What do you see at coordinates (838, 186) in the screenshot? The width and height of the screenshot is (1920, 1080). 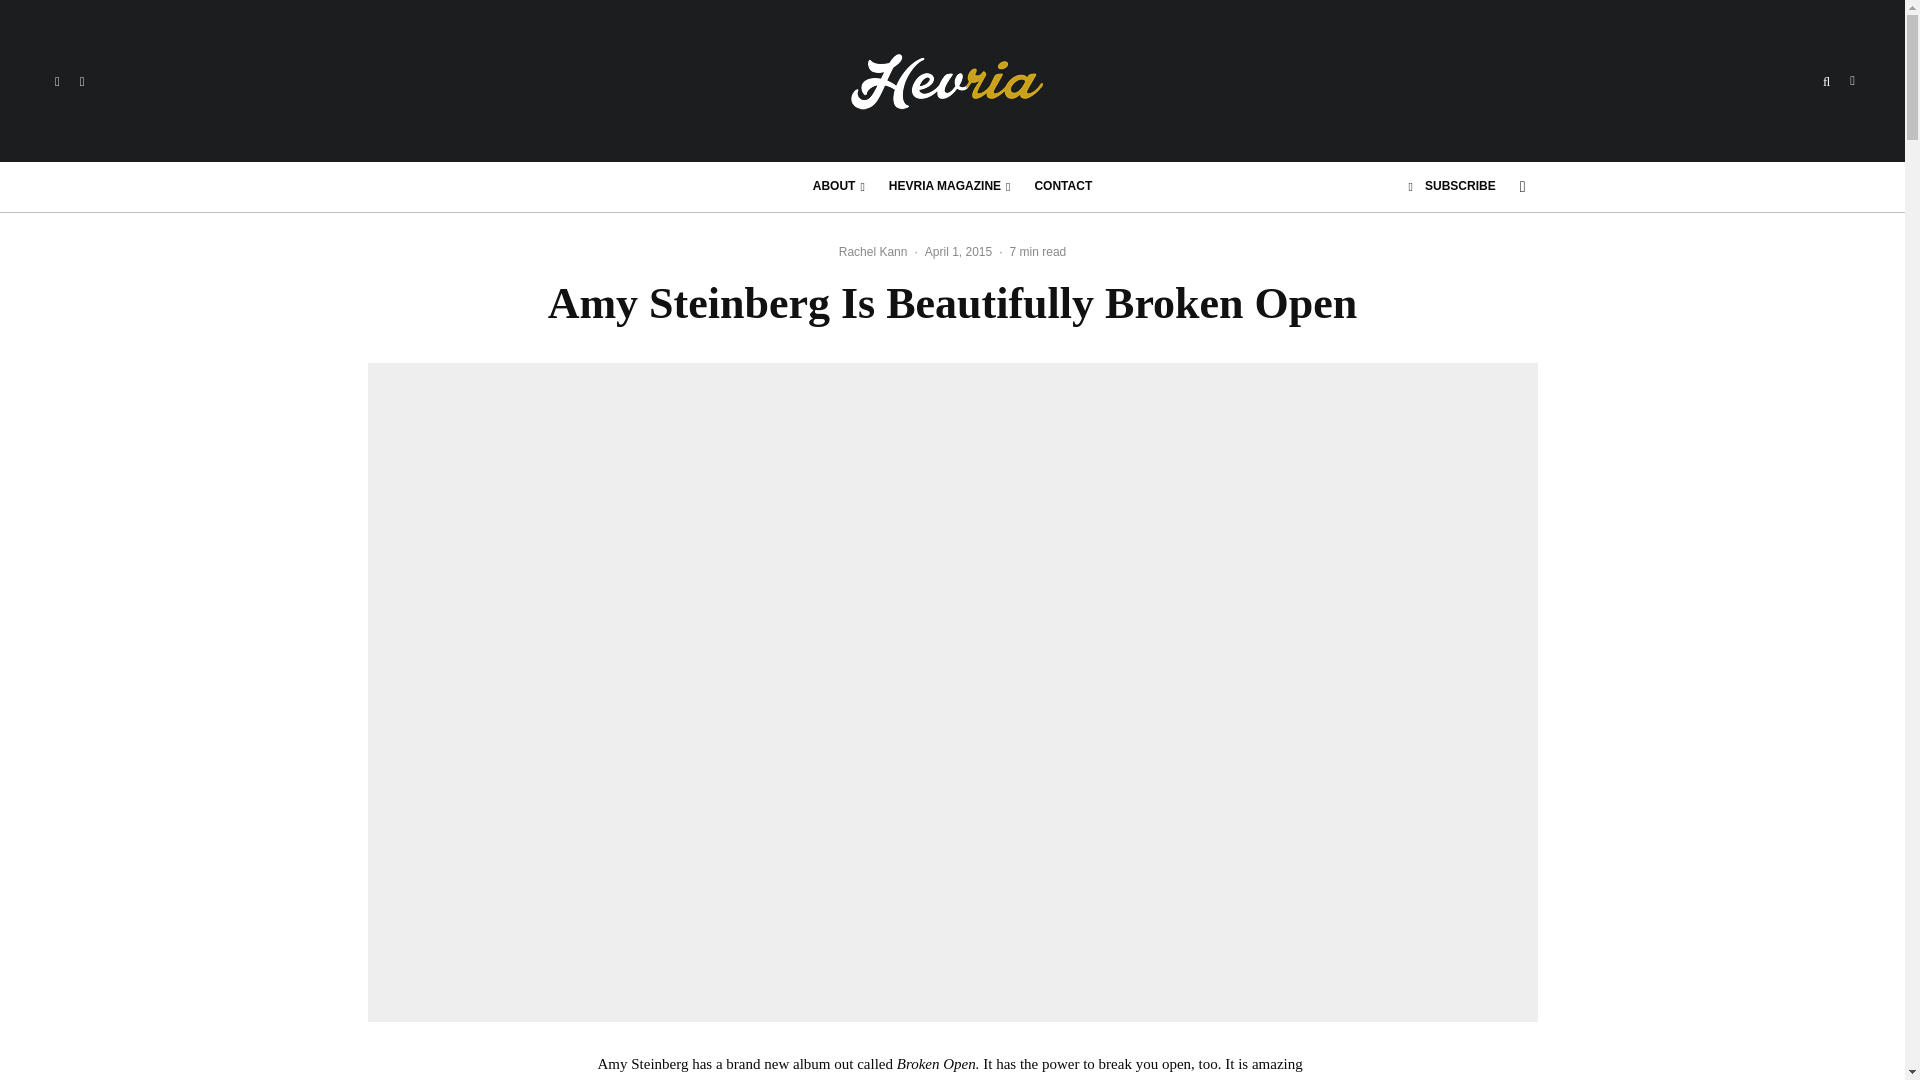 I see `ABOUT` at bounding box center [838, 186].